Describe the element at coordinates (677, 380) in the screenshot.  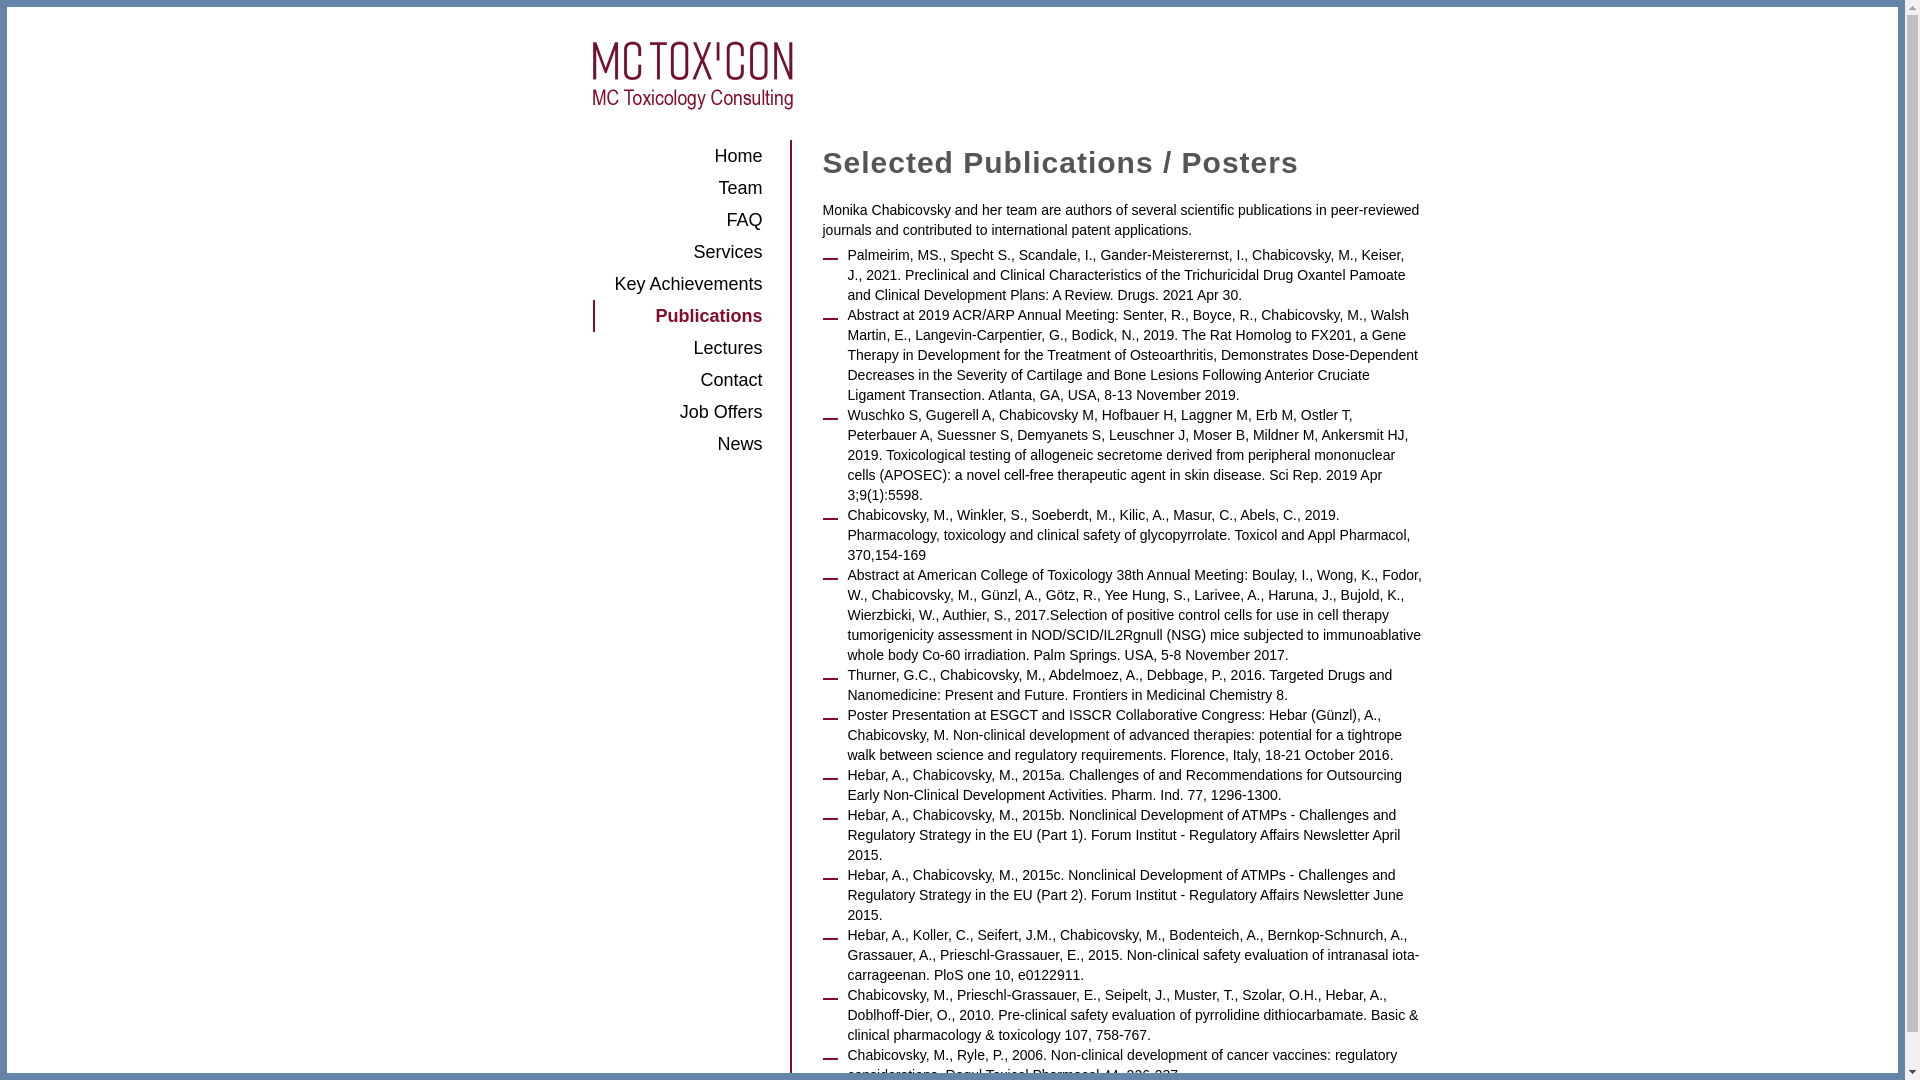
I see `Contact` at that location.